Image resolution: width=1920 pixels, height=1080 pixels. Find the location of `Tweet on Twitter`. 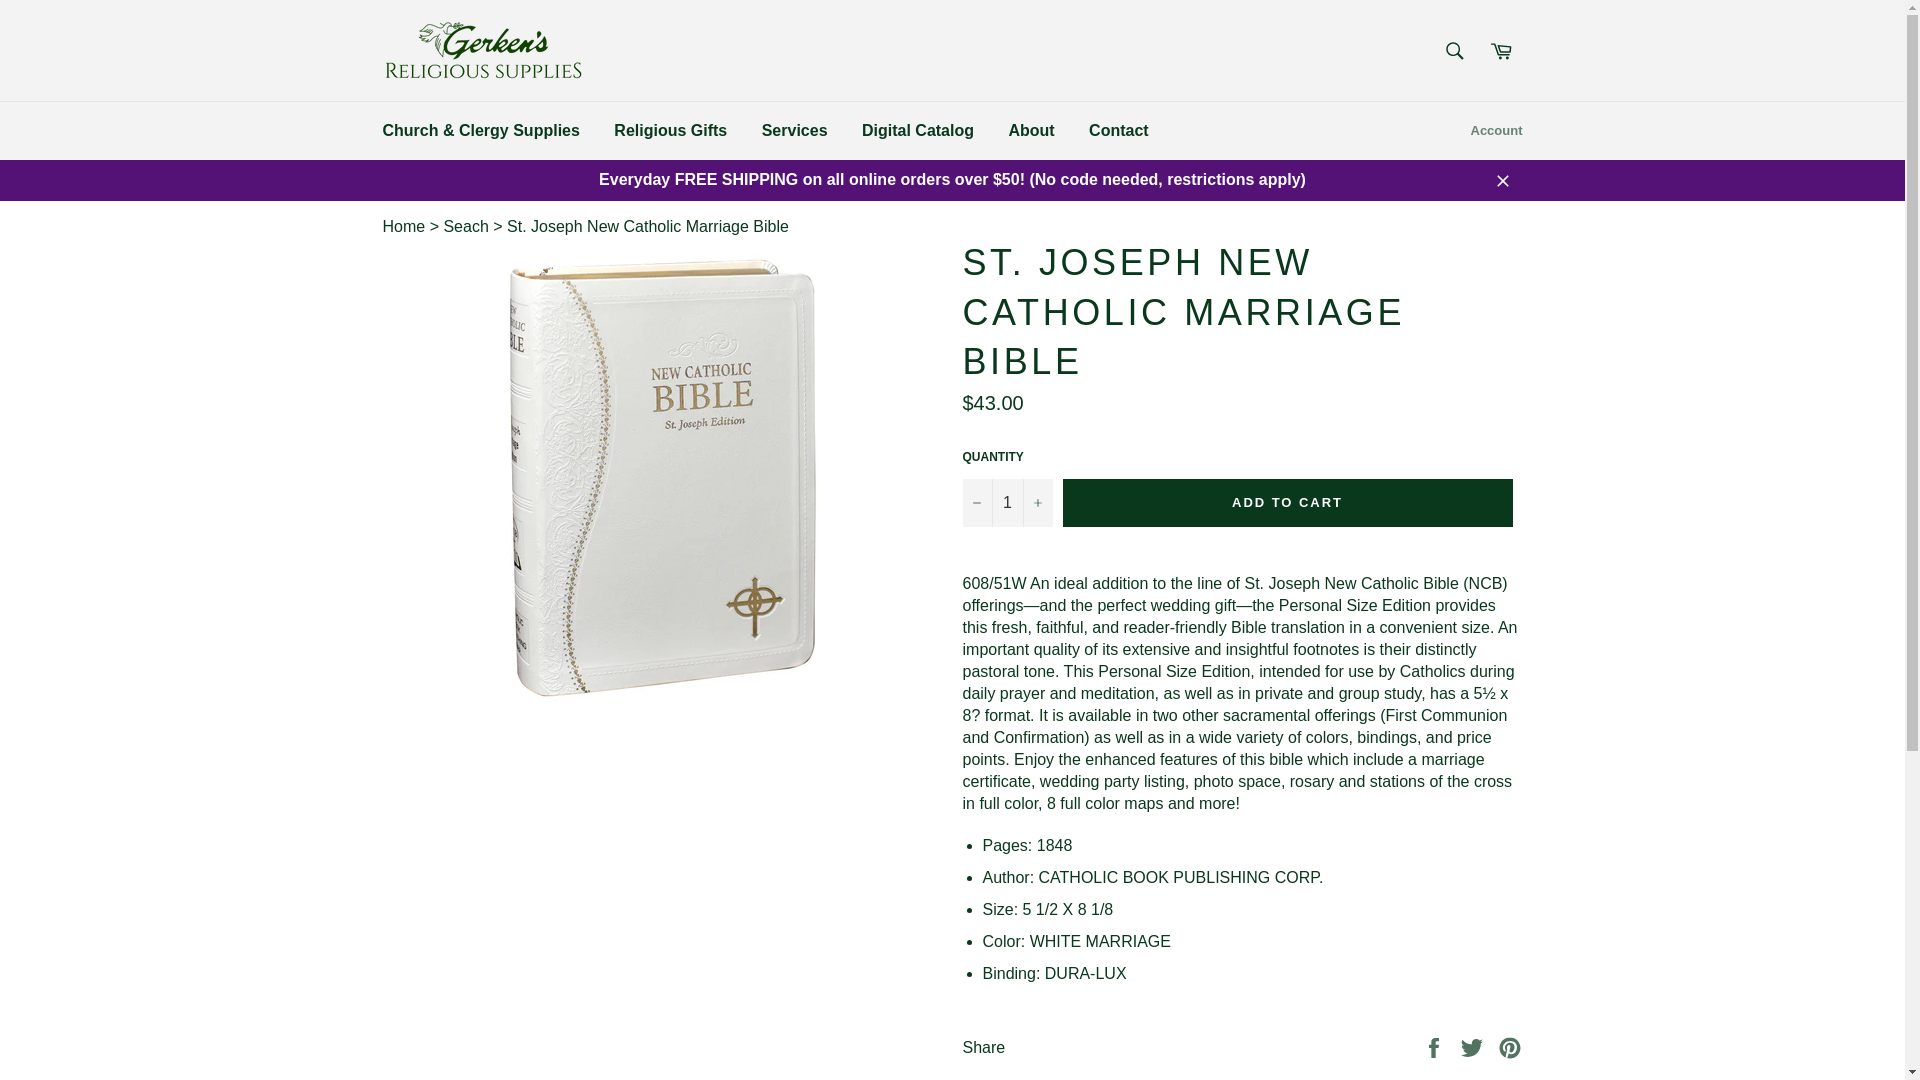

Tweet on Twitter is located at coordinates (1474, 1046).